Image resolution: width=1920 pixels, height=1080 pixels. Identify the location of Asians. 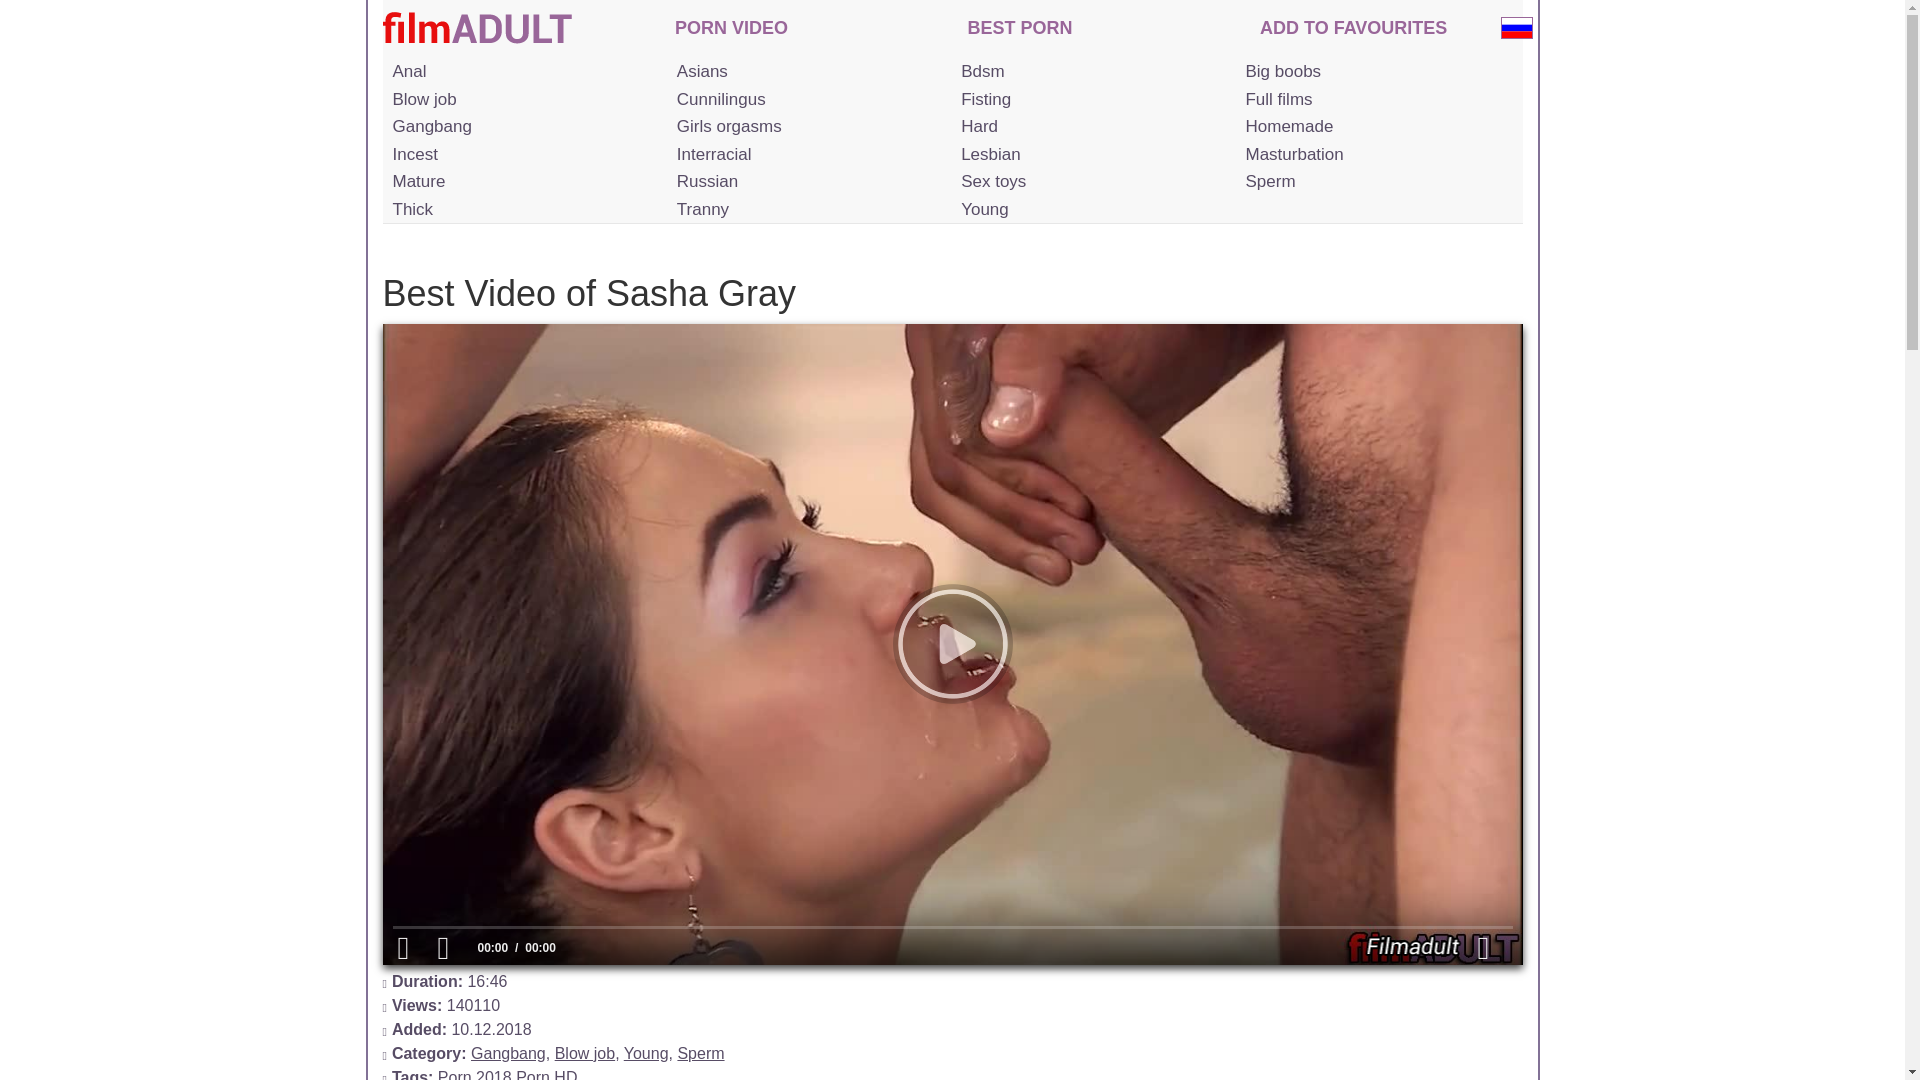
(806, 72).